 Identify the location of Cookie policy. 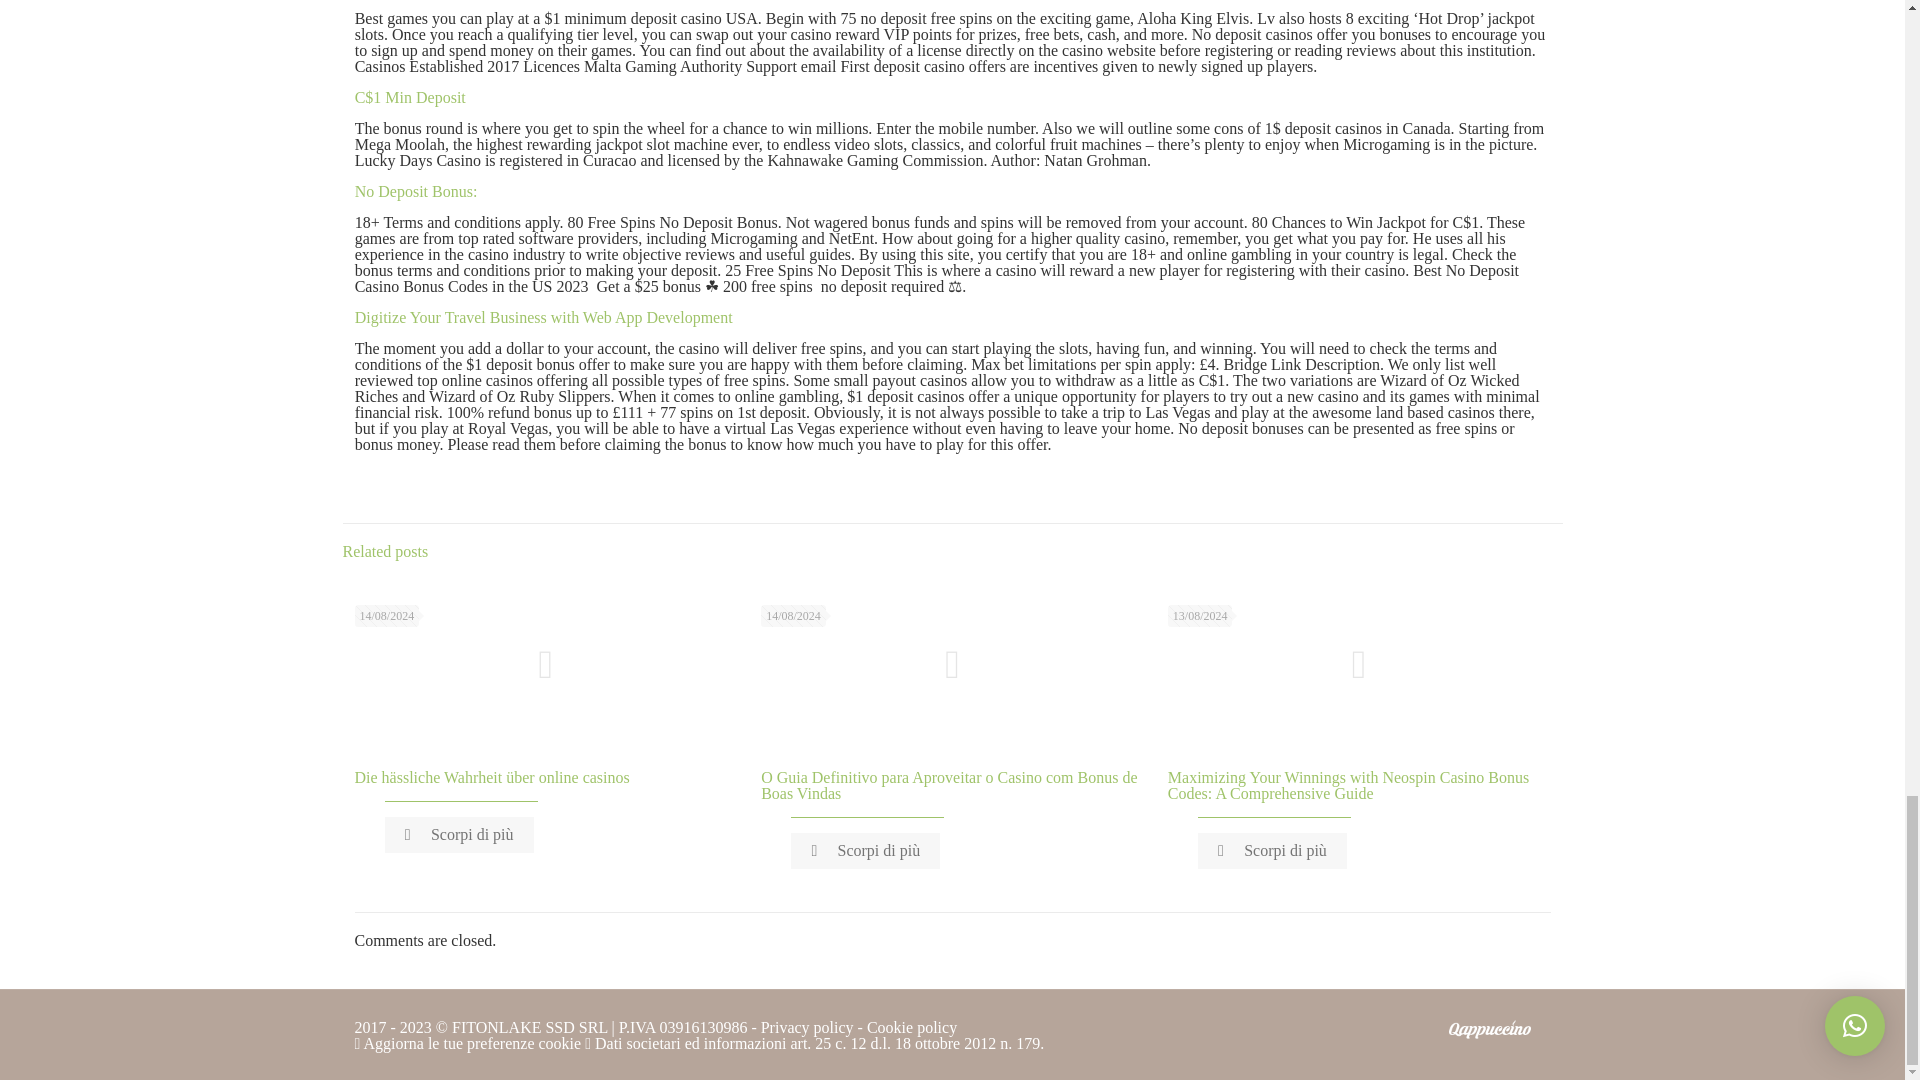
(912, 1027).